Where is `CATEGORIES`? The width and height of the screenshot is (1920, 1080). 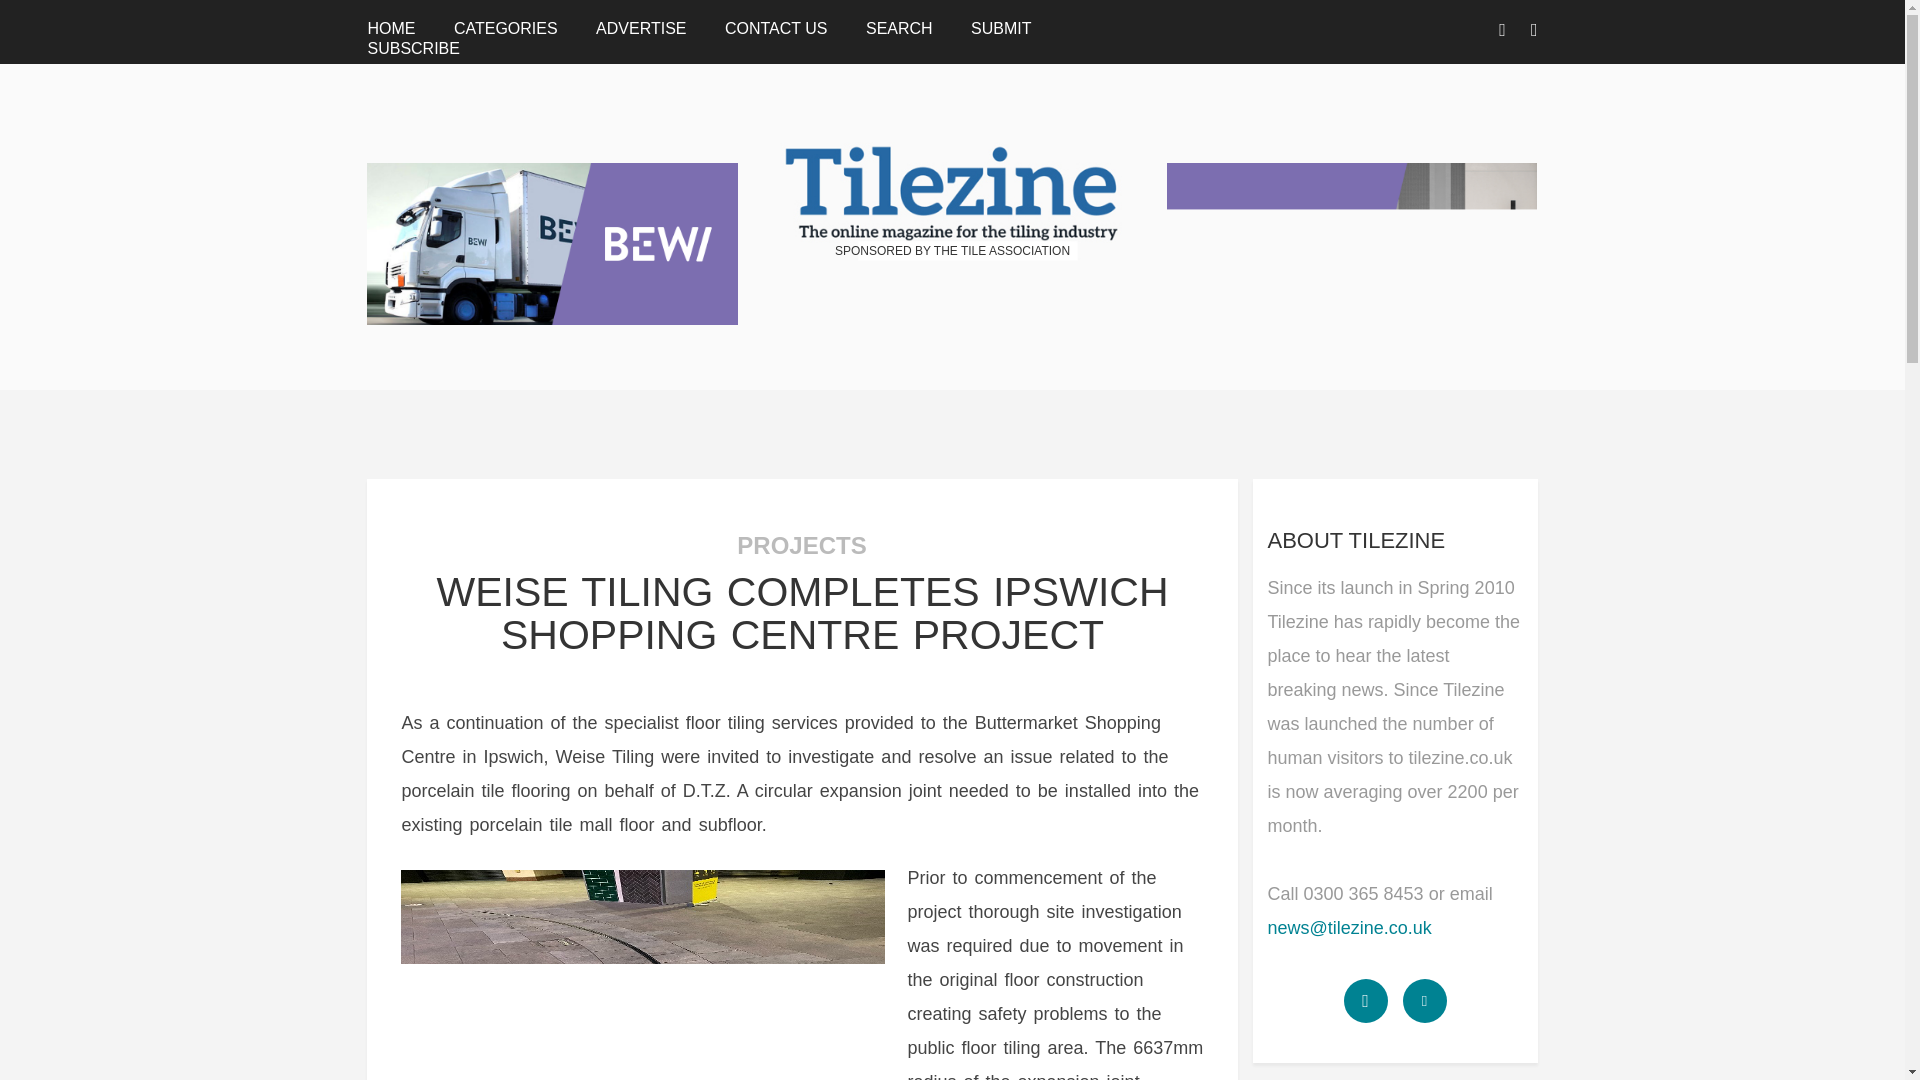
CATEGORIES is located at coordinates (506, 28).